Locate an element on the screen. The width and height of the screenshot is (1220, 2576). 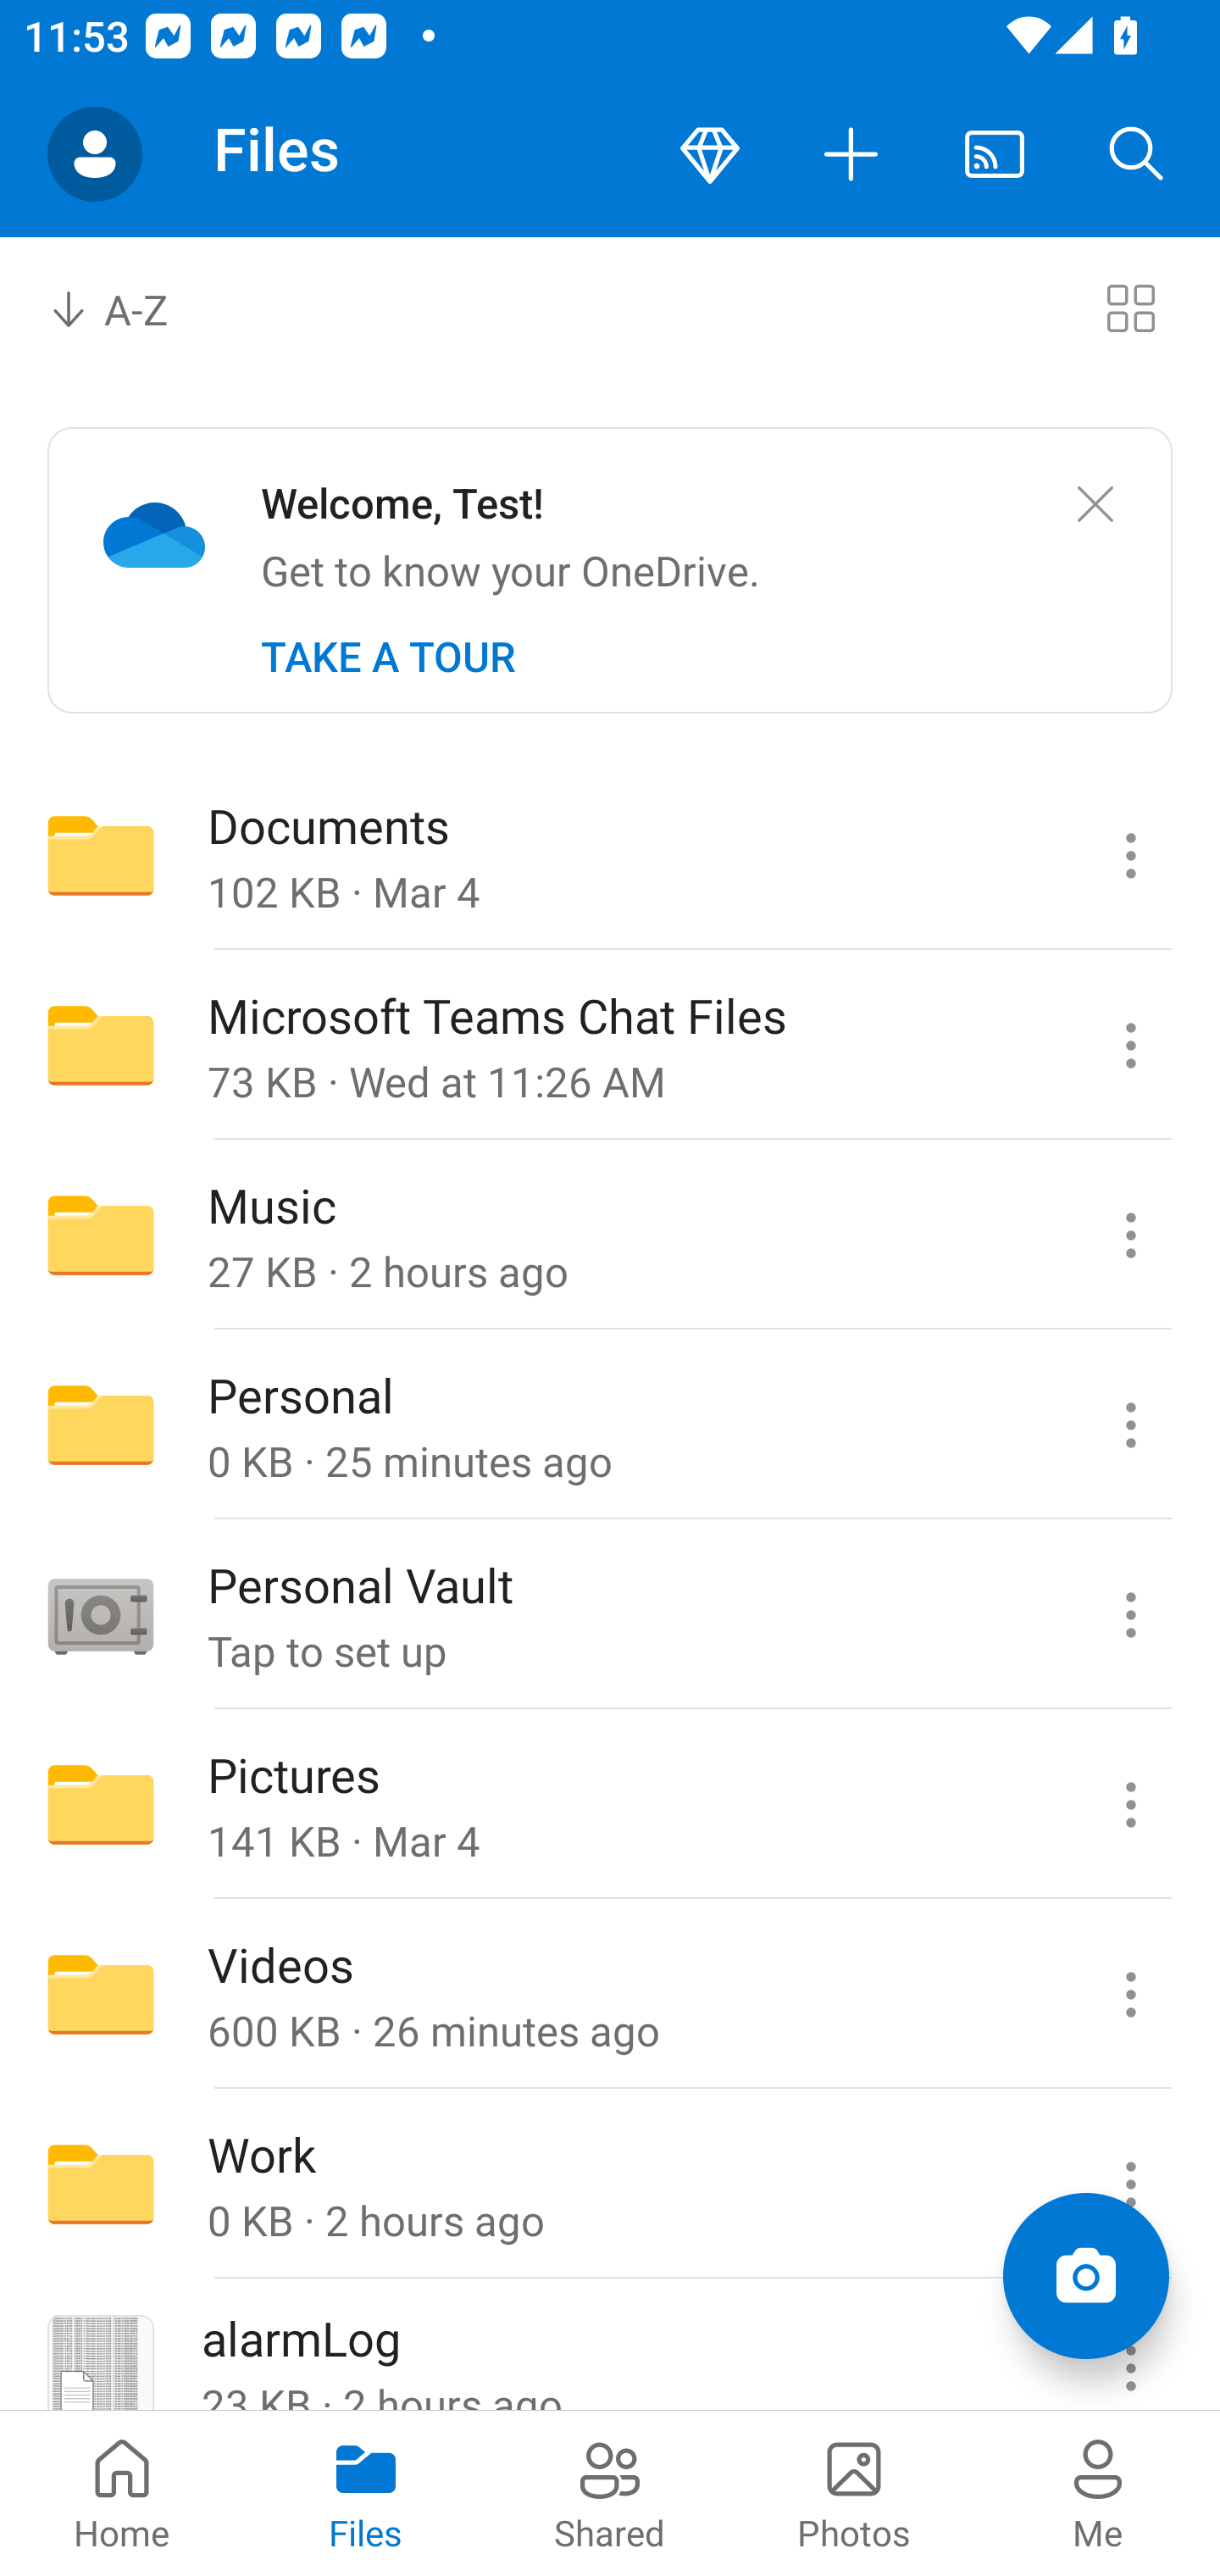
Shared pivot Shared is located at coordinates (610, 2493).